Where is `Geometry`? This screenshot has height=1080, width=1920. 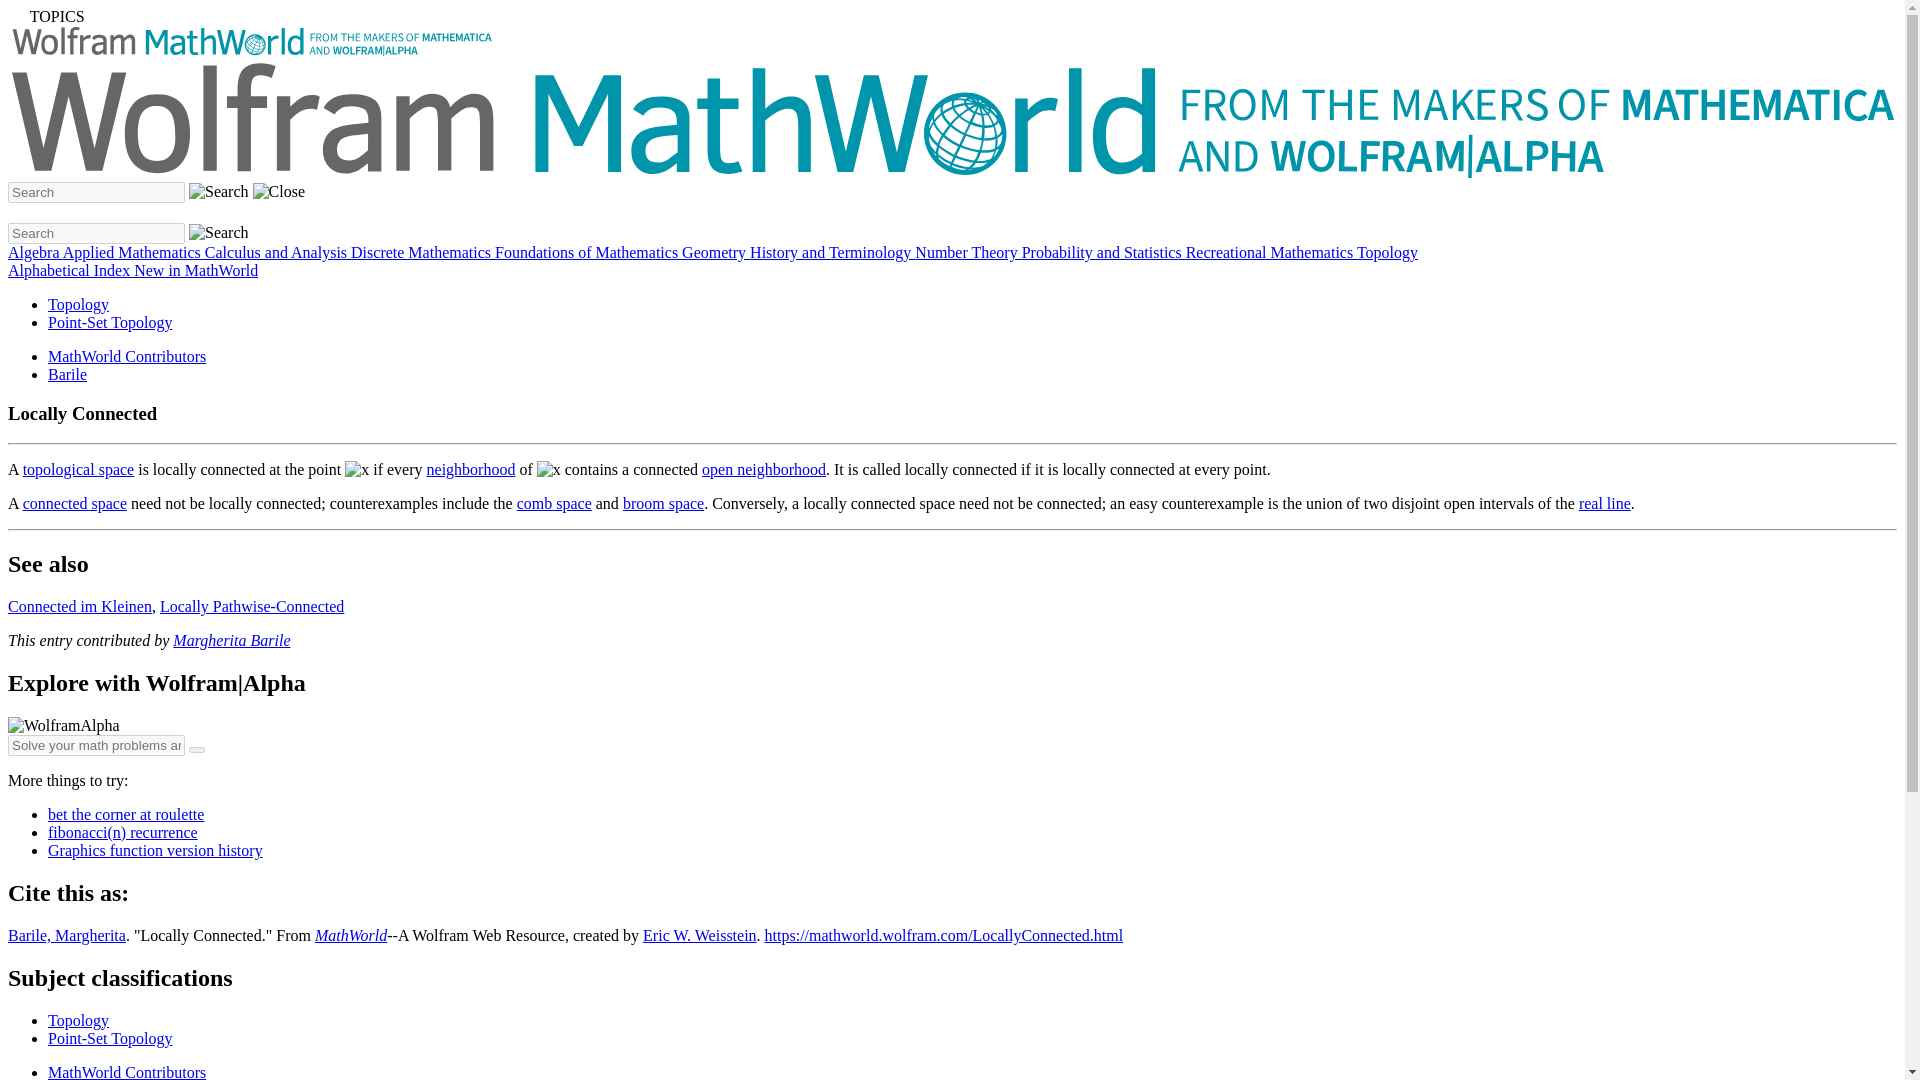
Geometry is located at coordinates (716, 252).